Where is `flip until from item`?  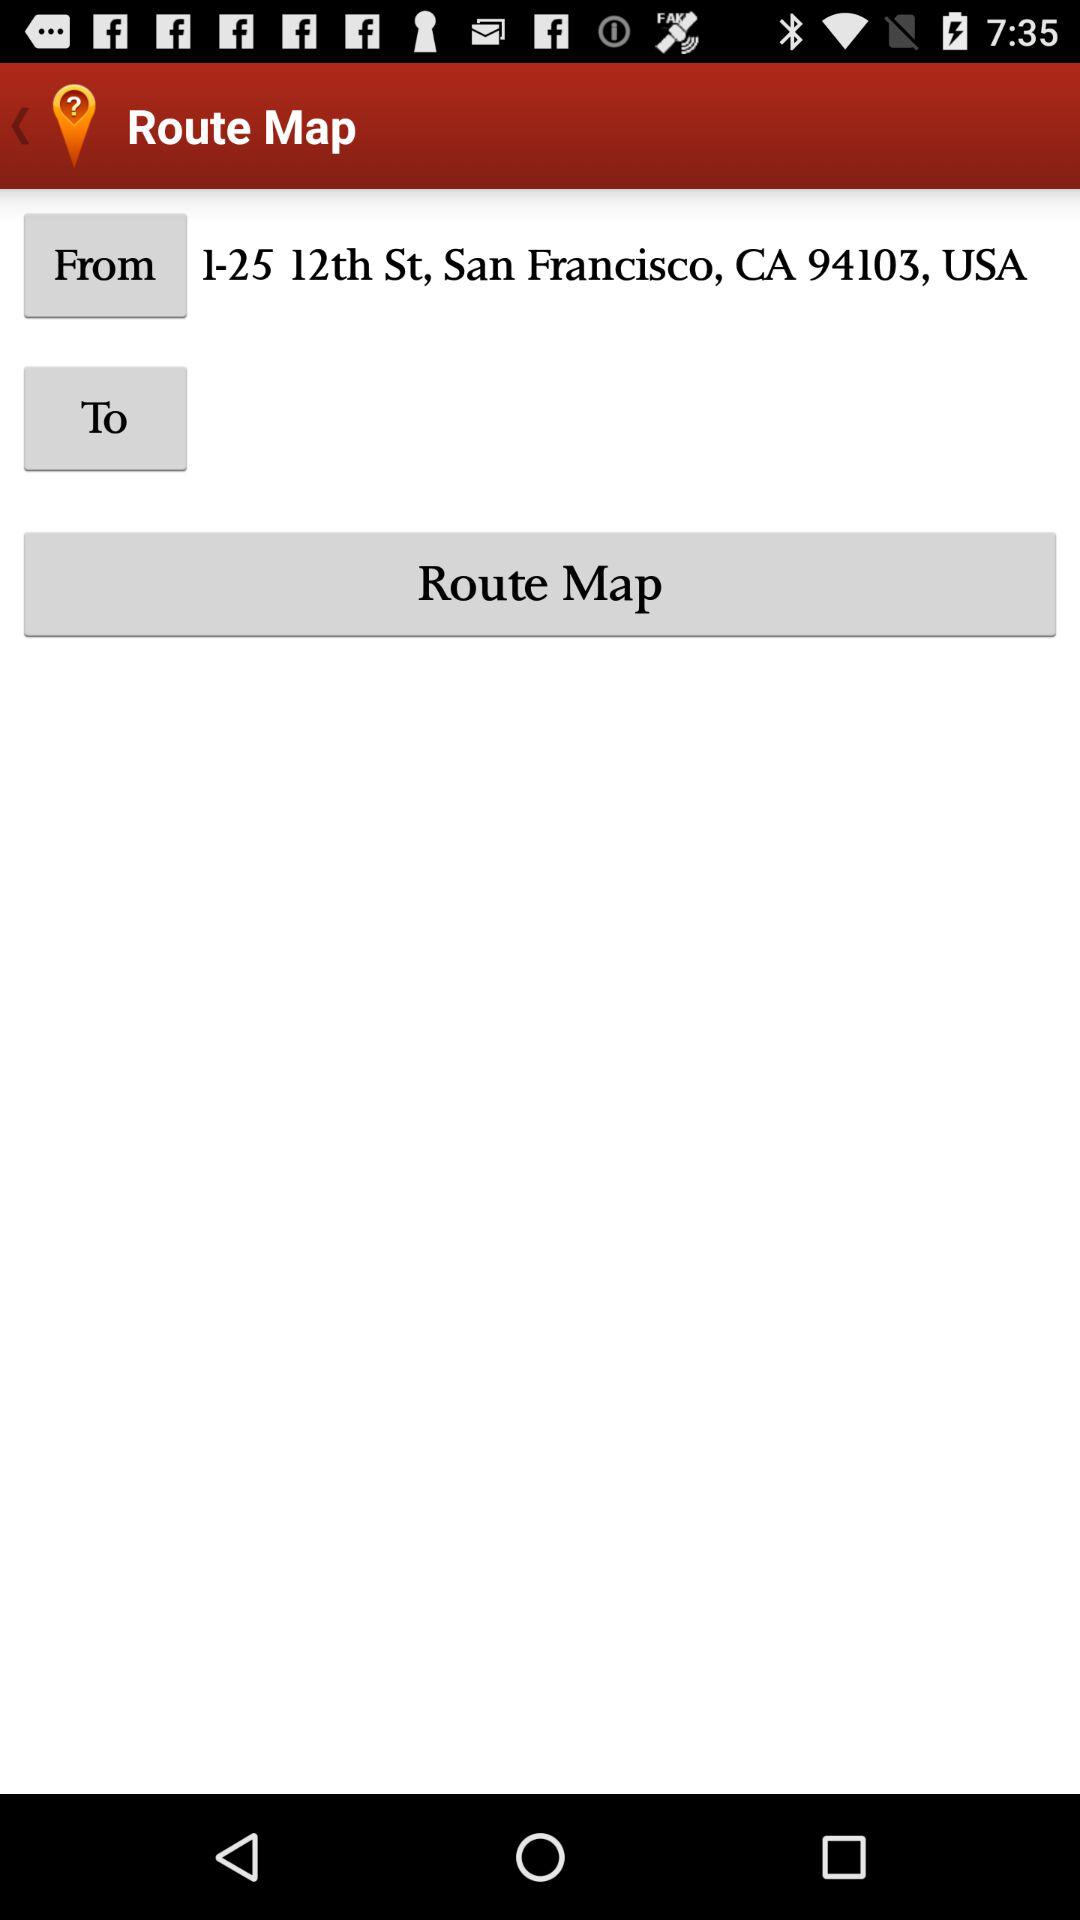 flip until from item is located at coordinates (105, 265).